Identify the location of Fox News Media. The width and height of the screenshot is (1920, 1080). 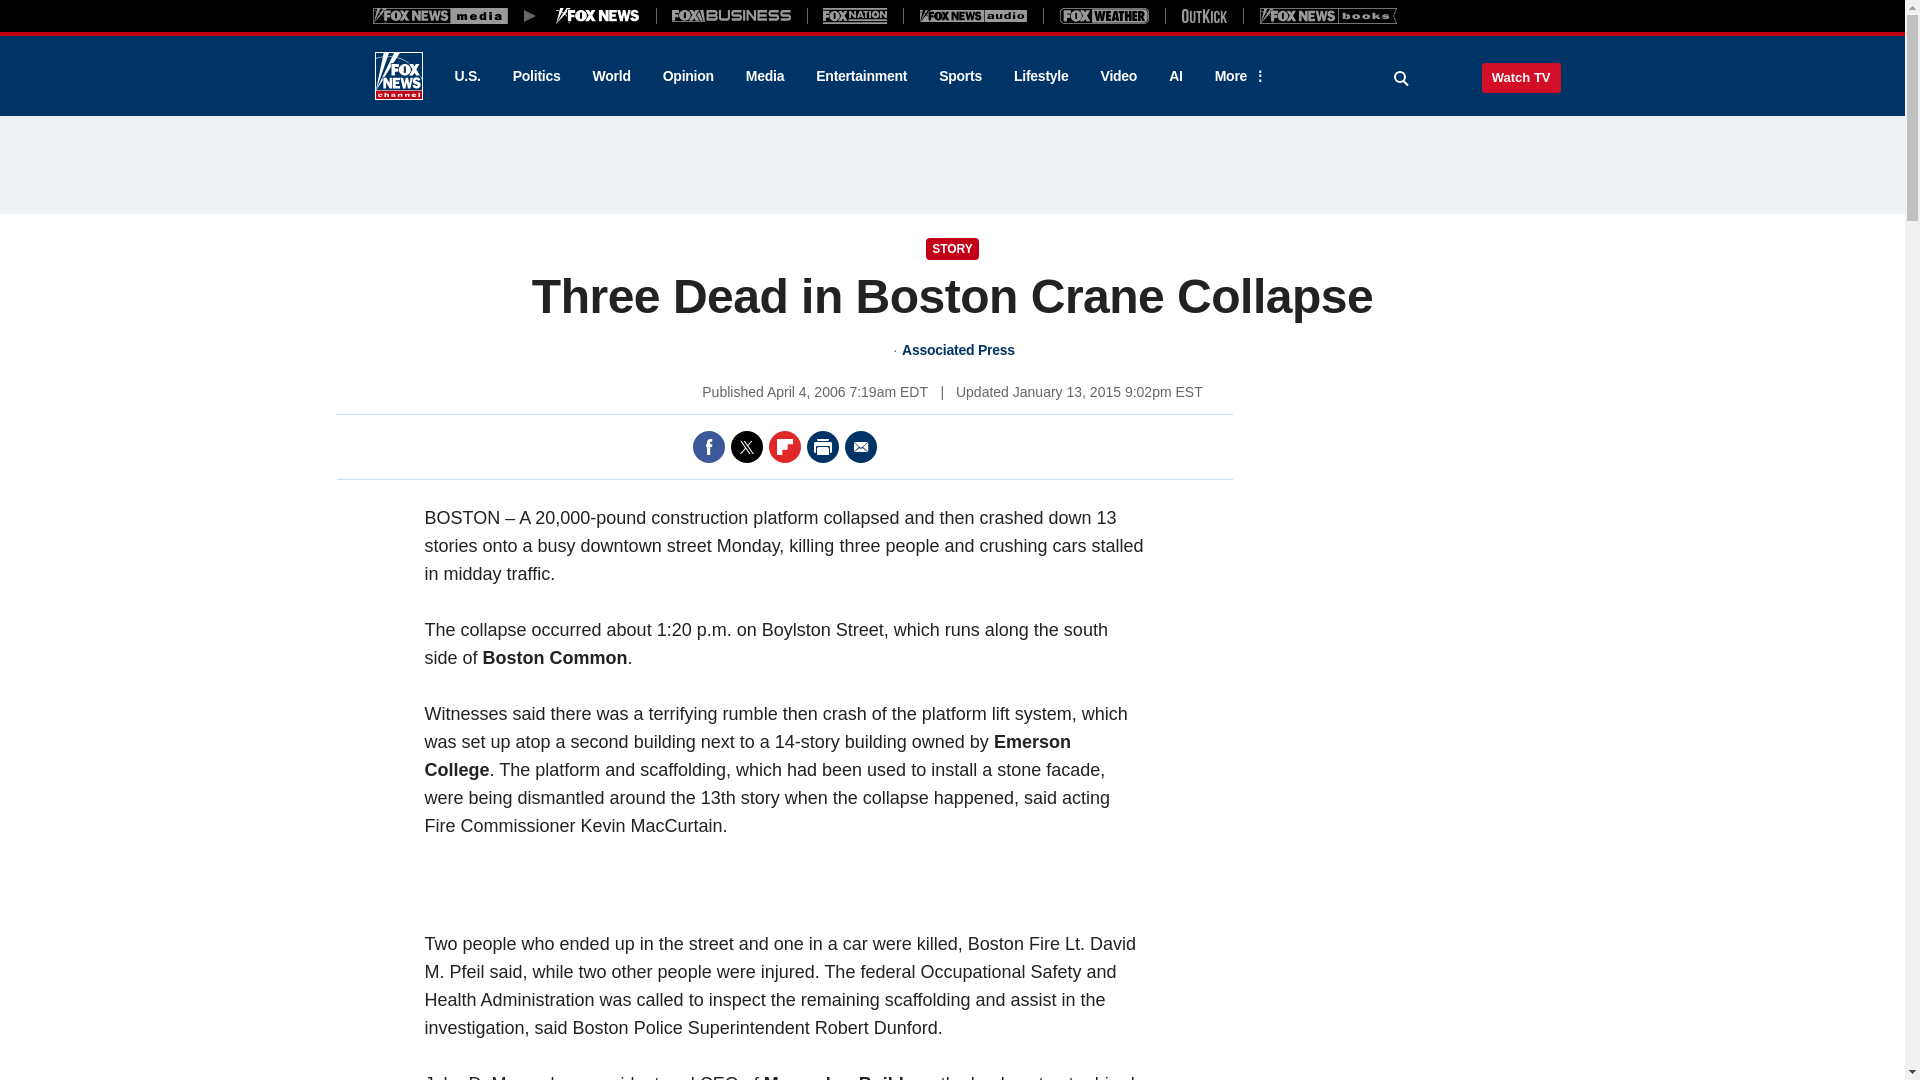
(598, 15).